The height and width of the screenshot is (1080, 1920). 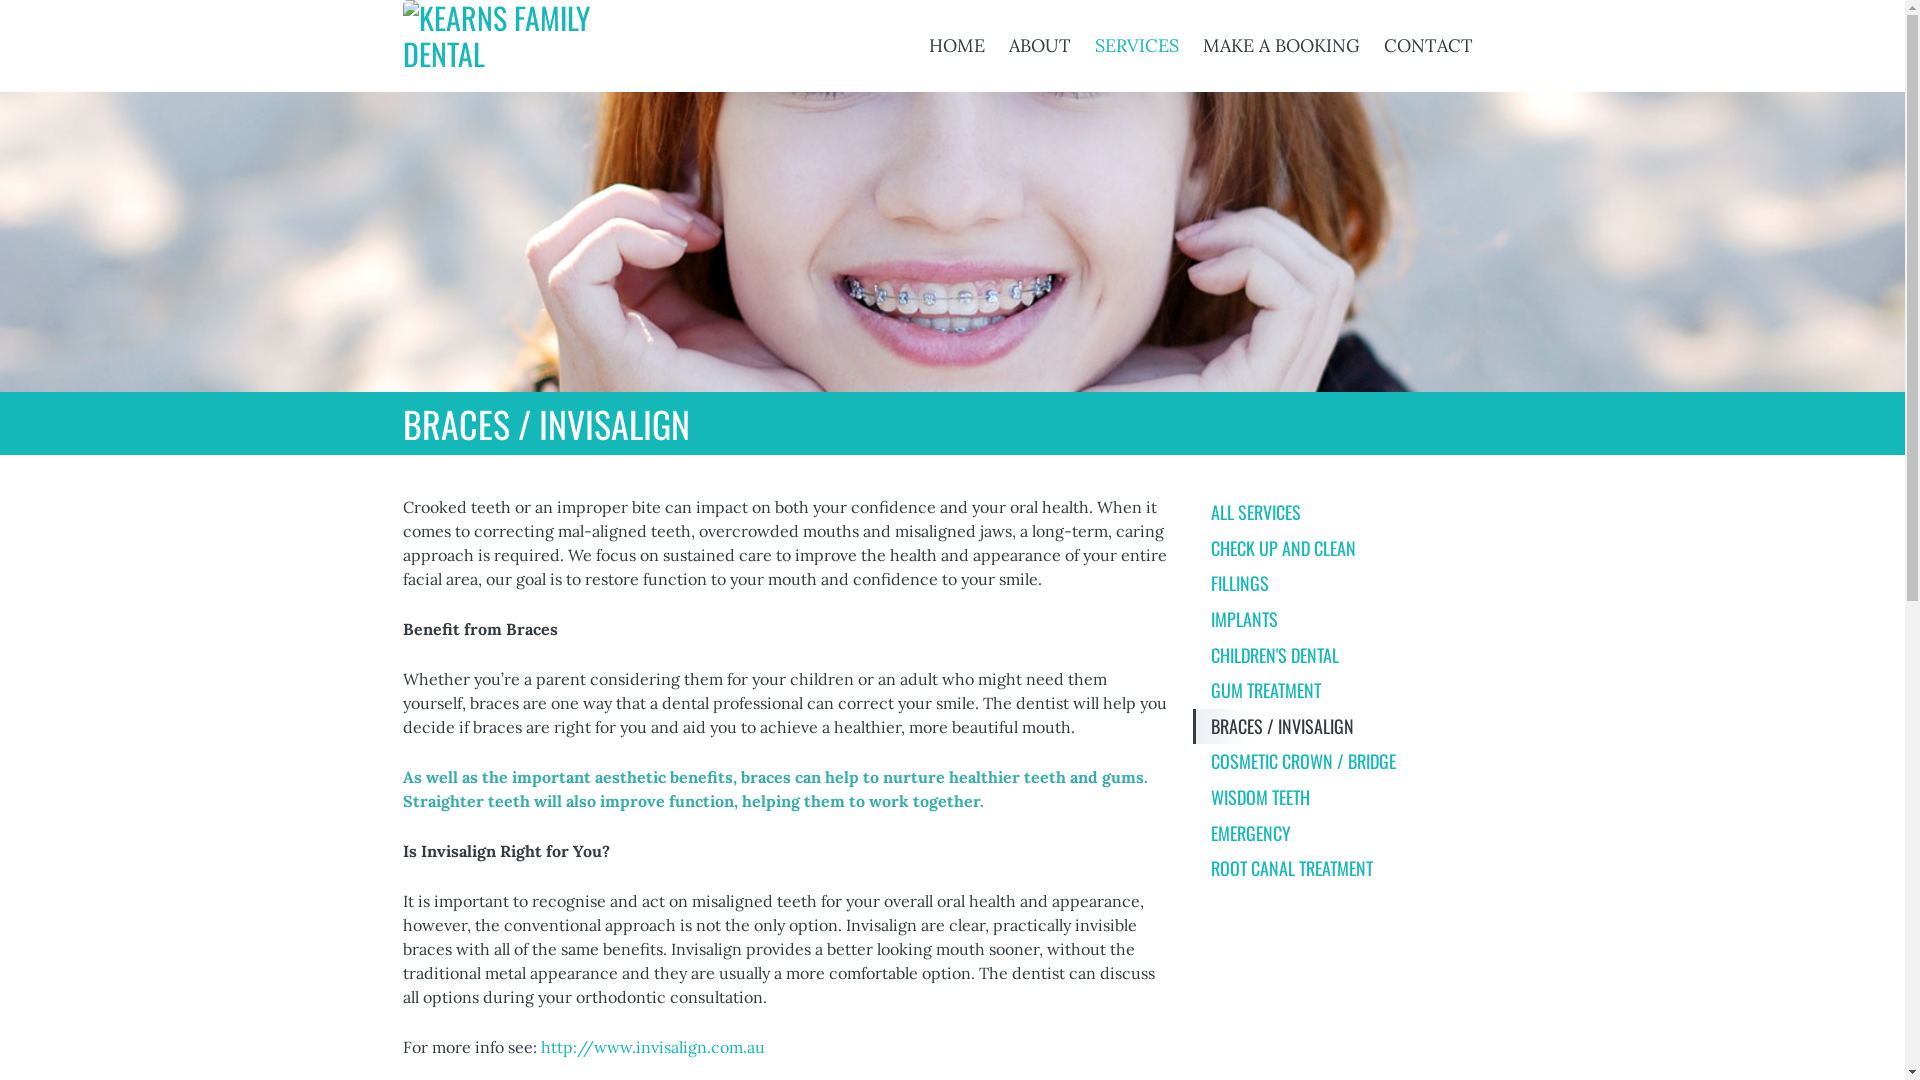 What do you see at coordinates (1136, 46) in the screenshot?
I see `SERVICES` at bounding box center [1136, 46].